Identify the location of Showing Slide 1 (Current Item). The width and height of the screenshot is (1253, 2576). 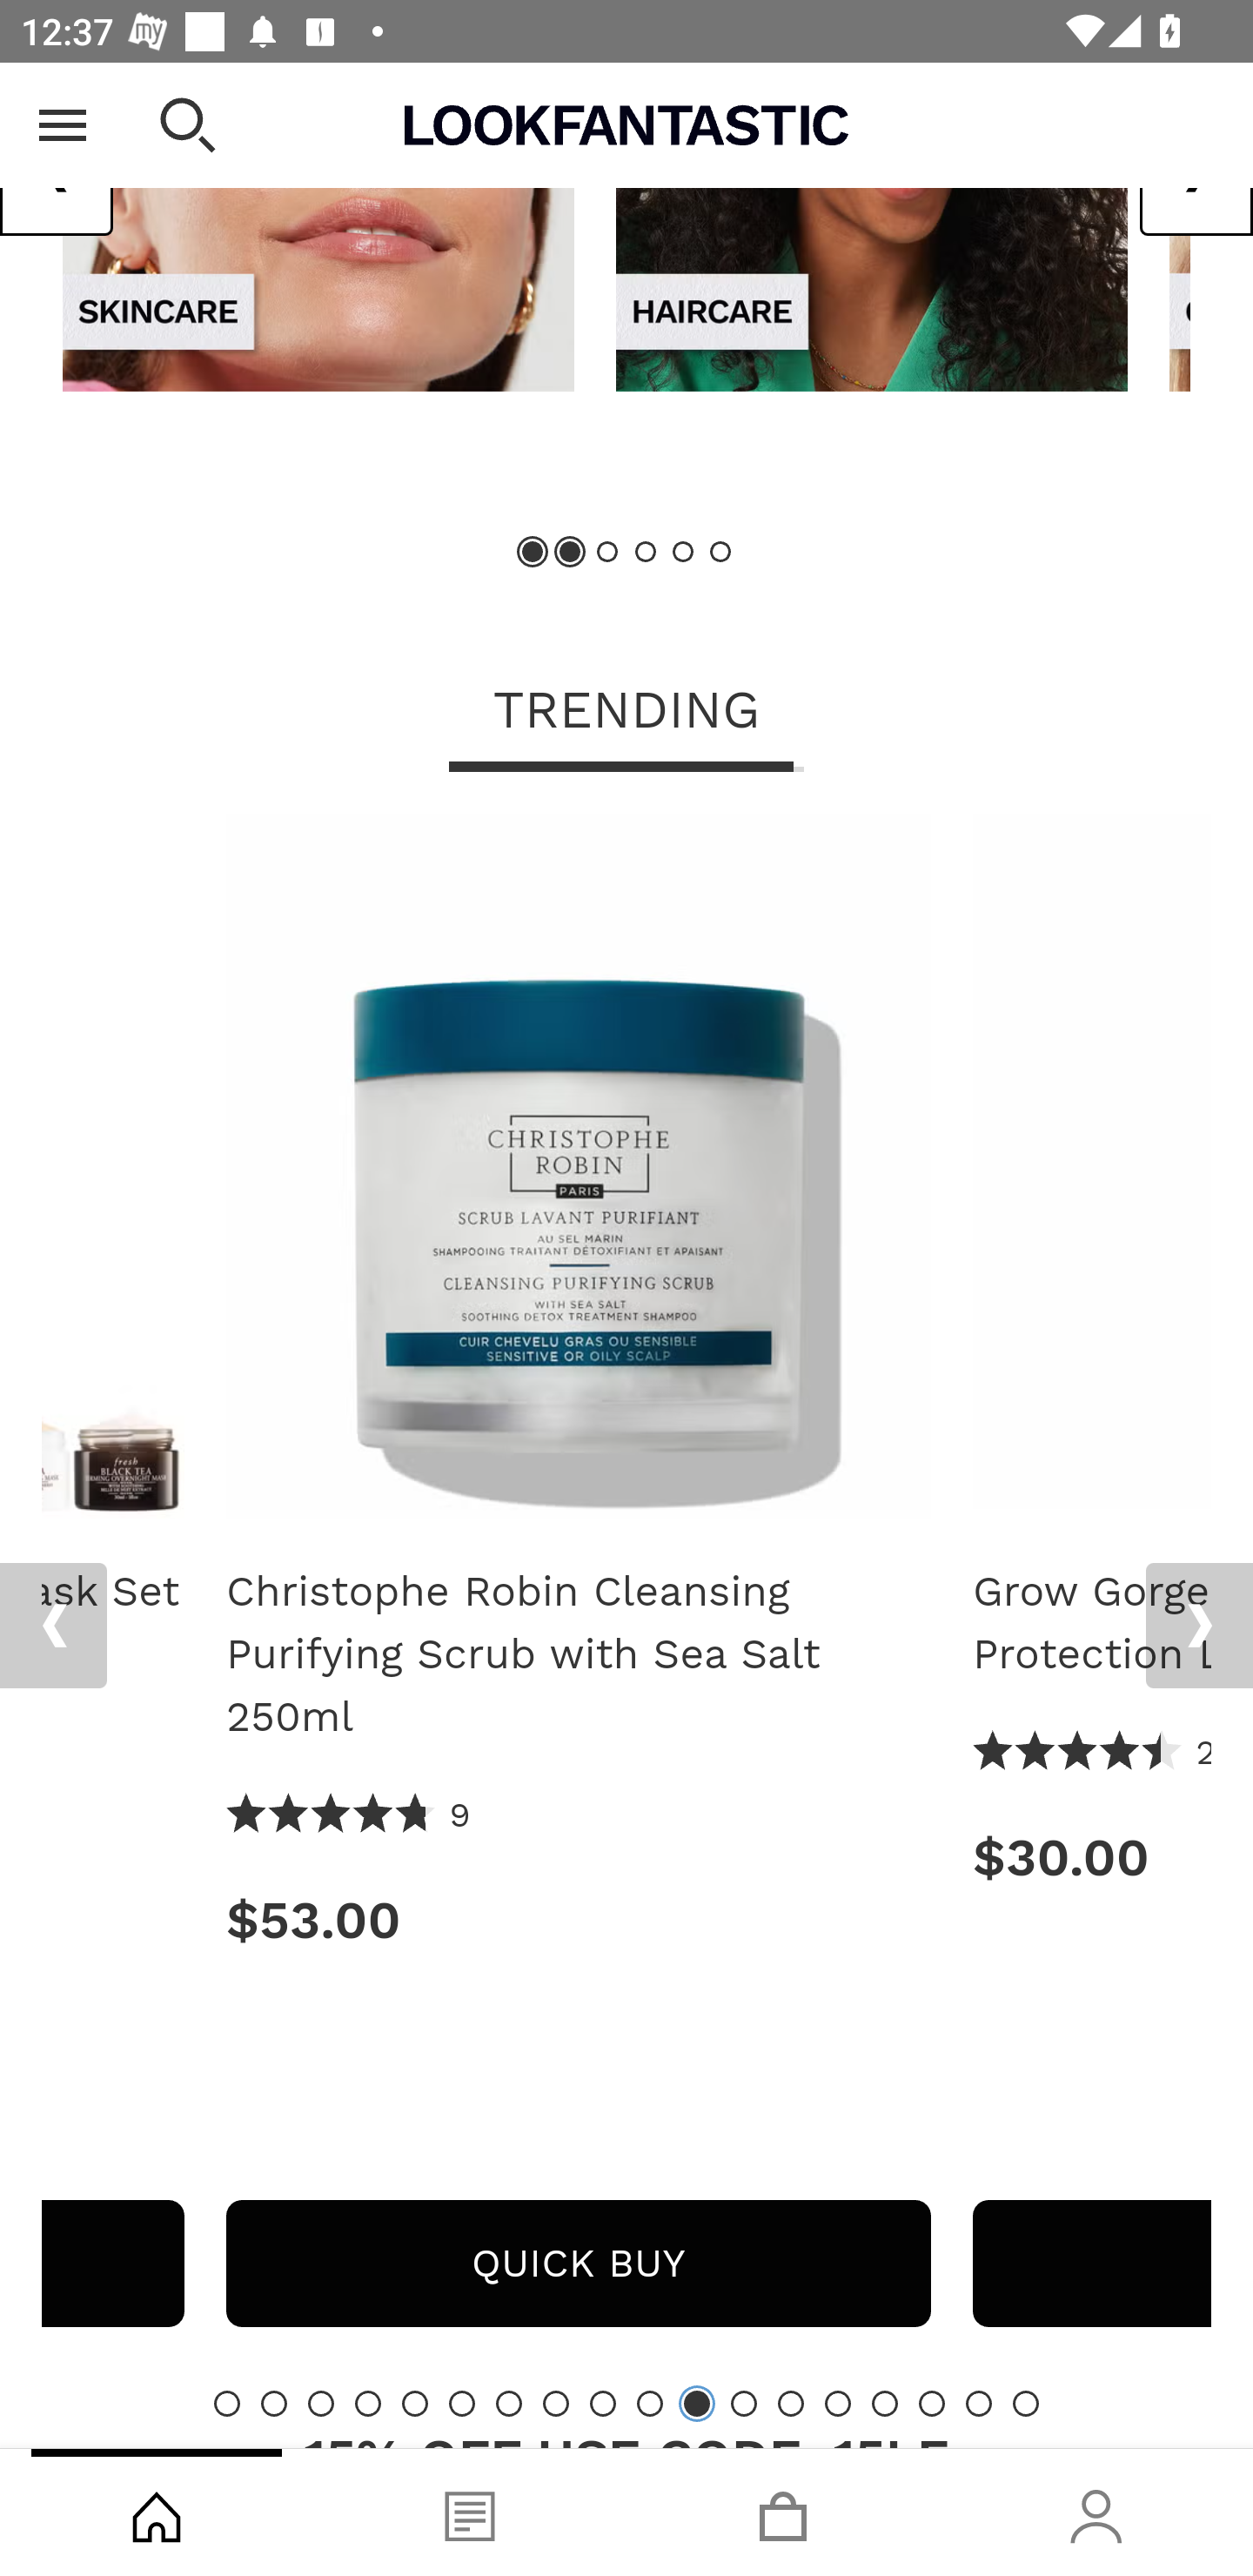
(533, 552).